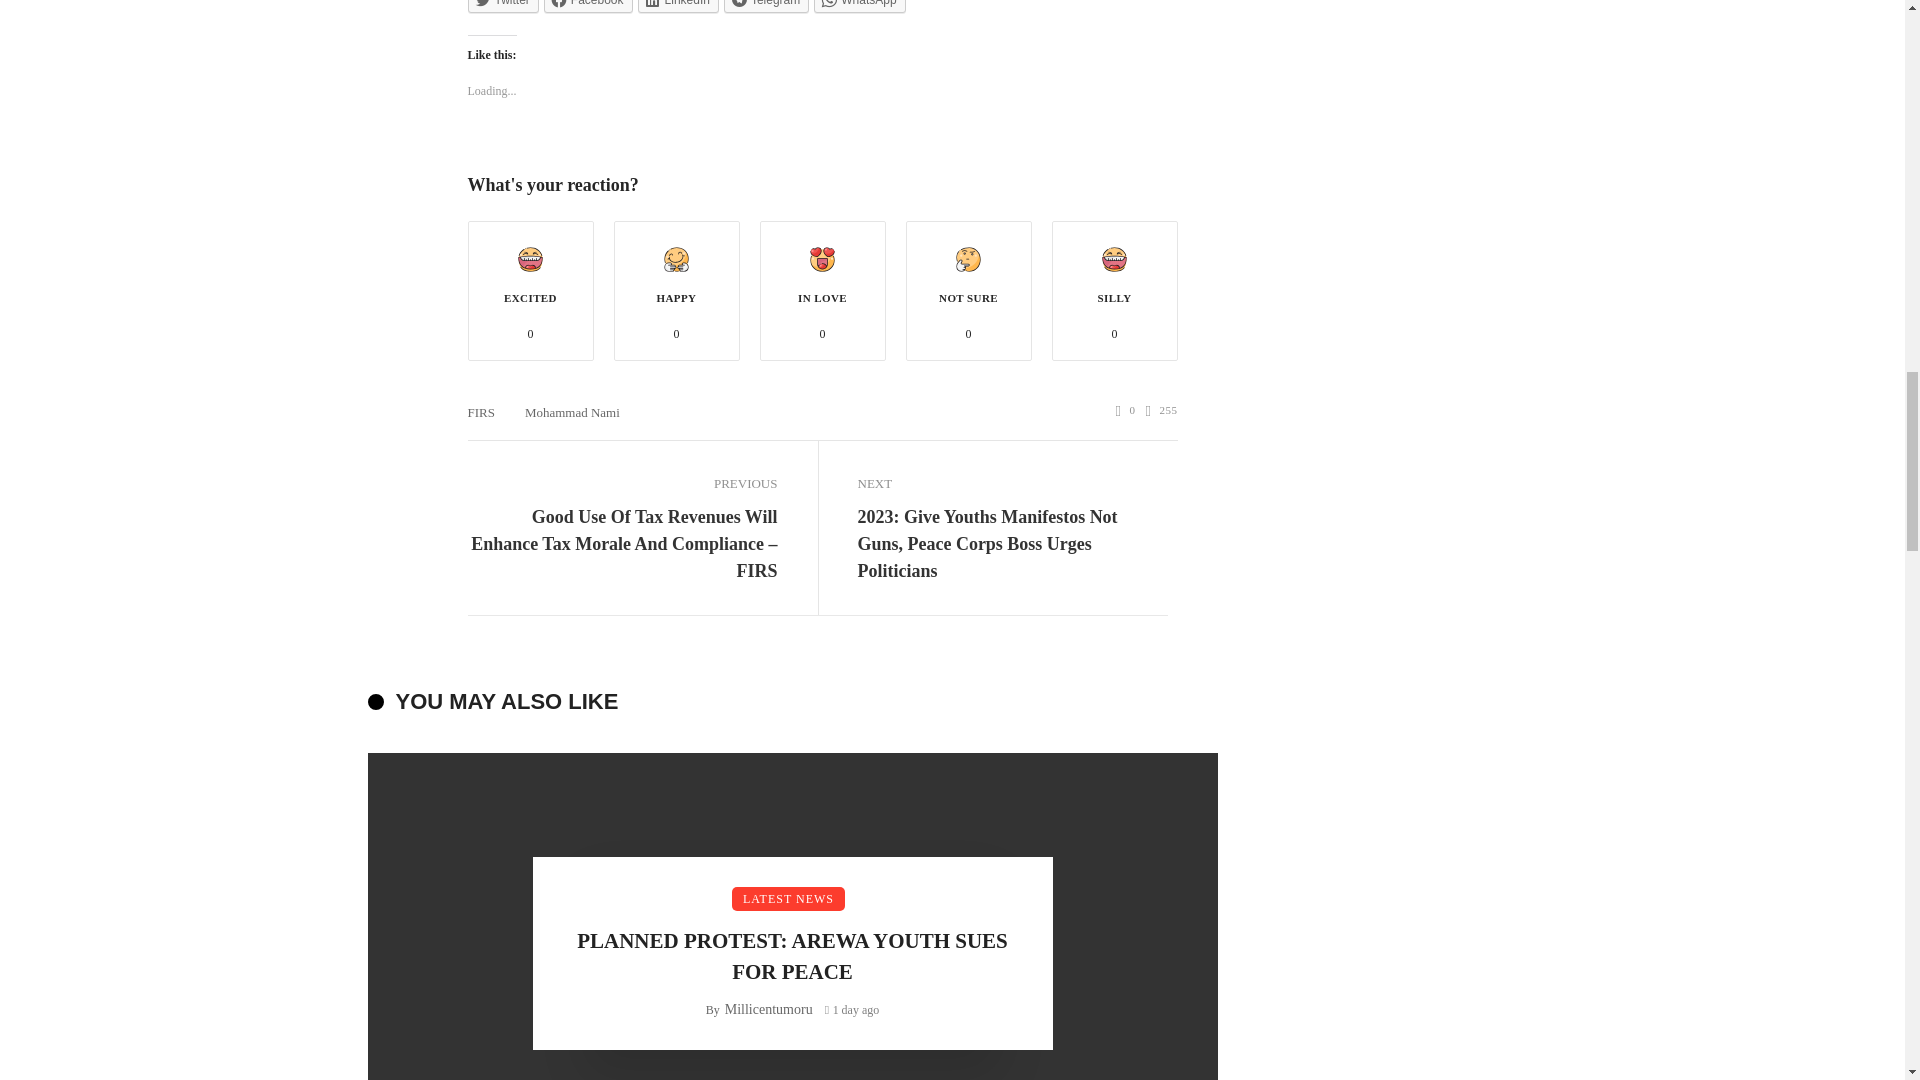 Image resolution: width=1920 pixels, height=1080 pixels. What do you see at coordinates (588, 6) in the screenshot?
I see `Click to share on Facebook` at bounding box center [588, 6].